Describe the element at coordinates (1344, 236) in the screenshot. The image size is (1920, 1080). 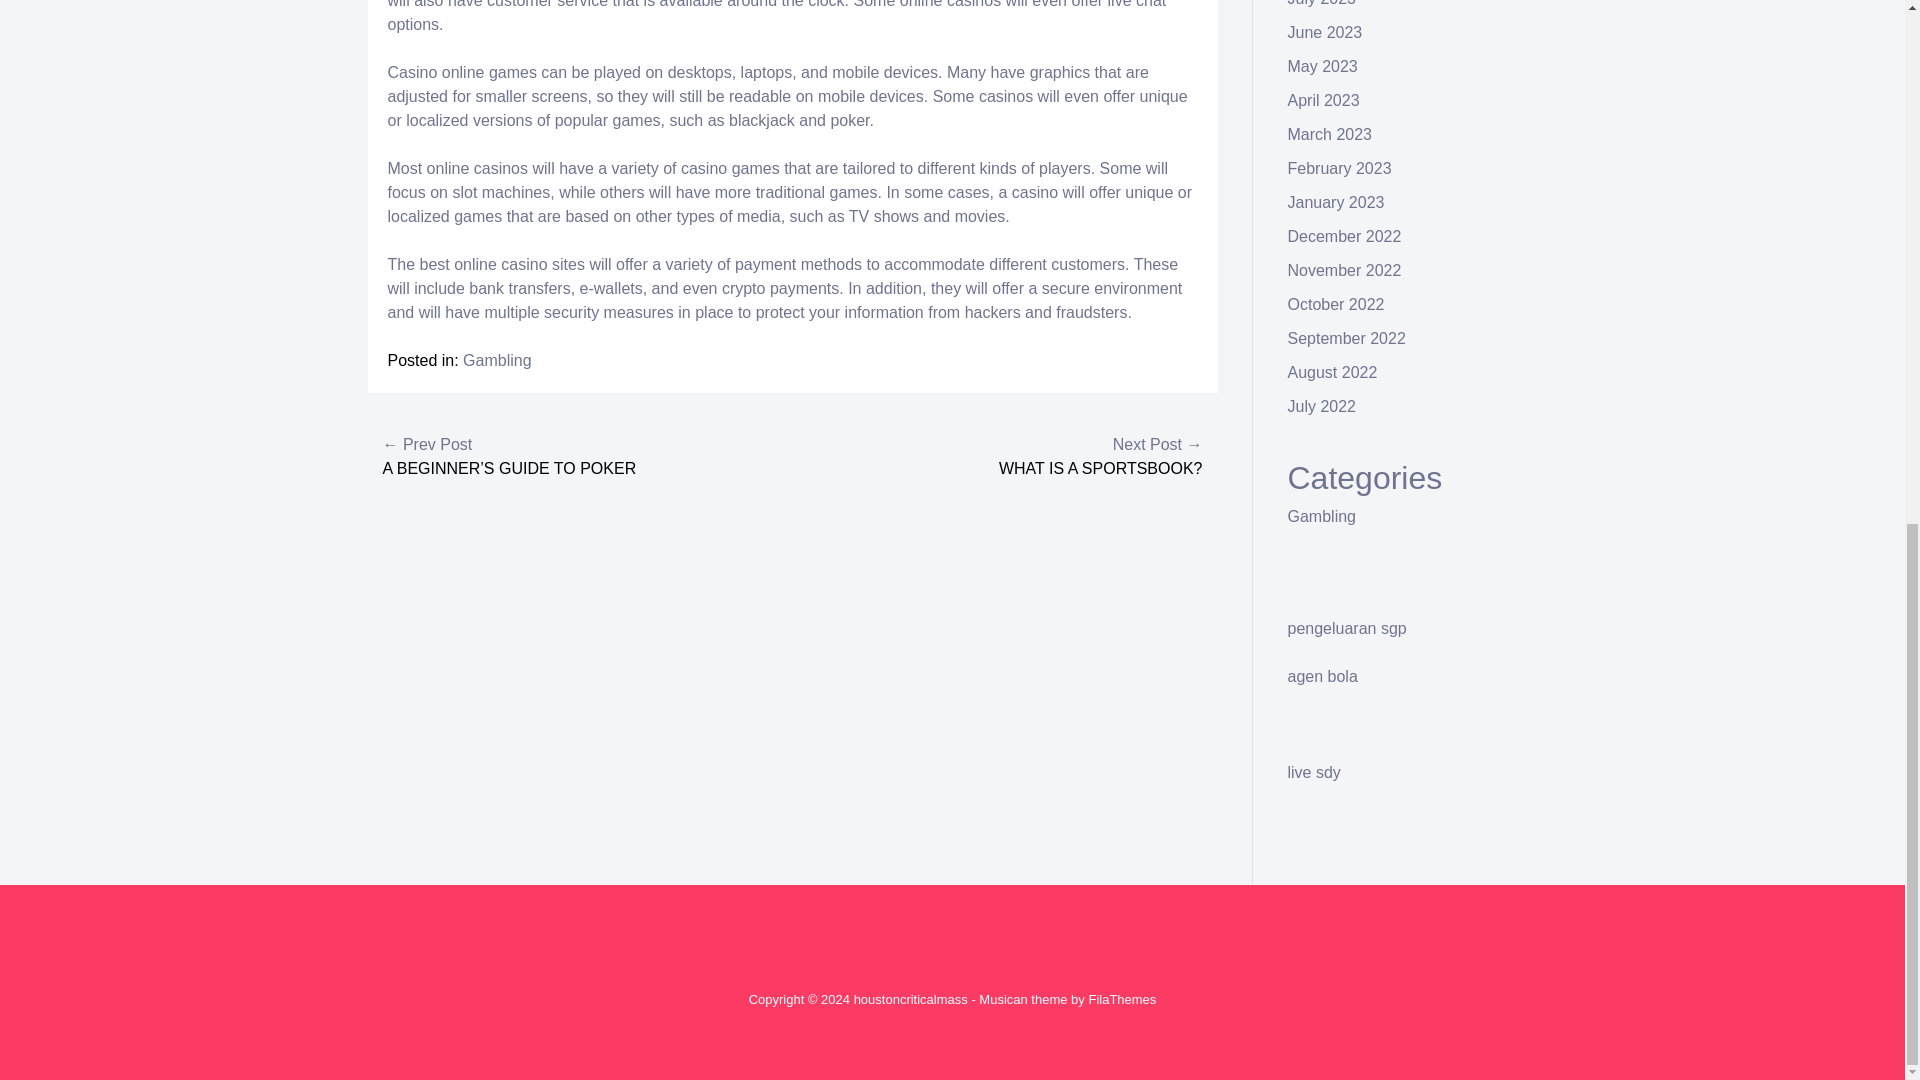
I see `December 2022` at that location.